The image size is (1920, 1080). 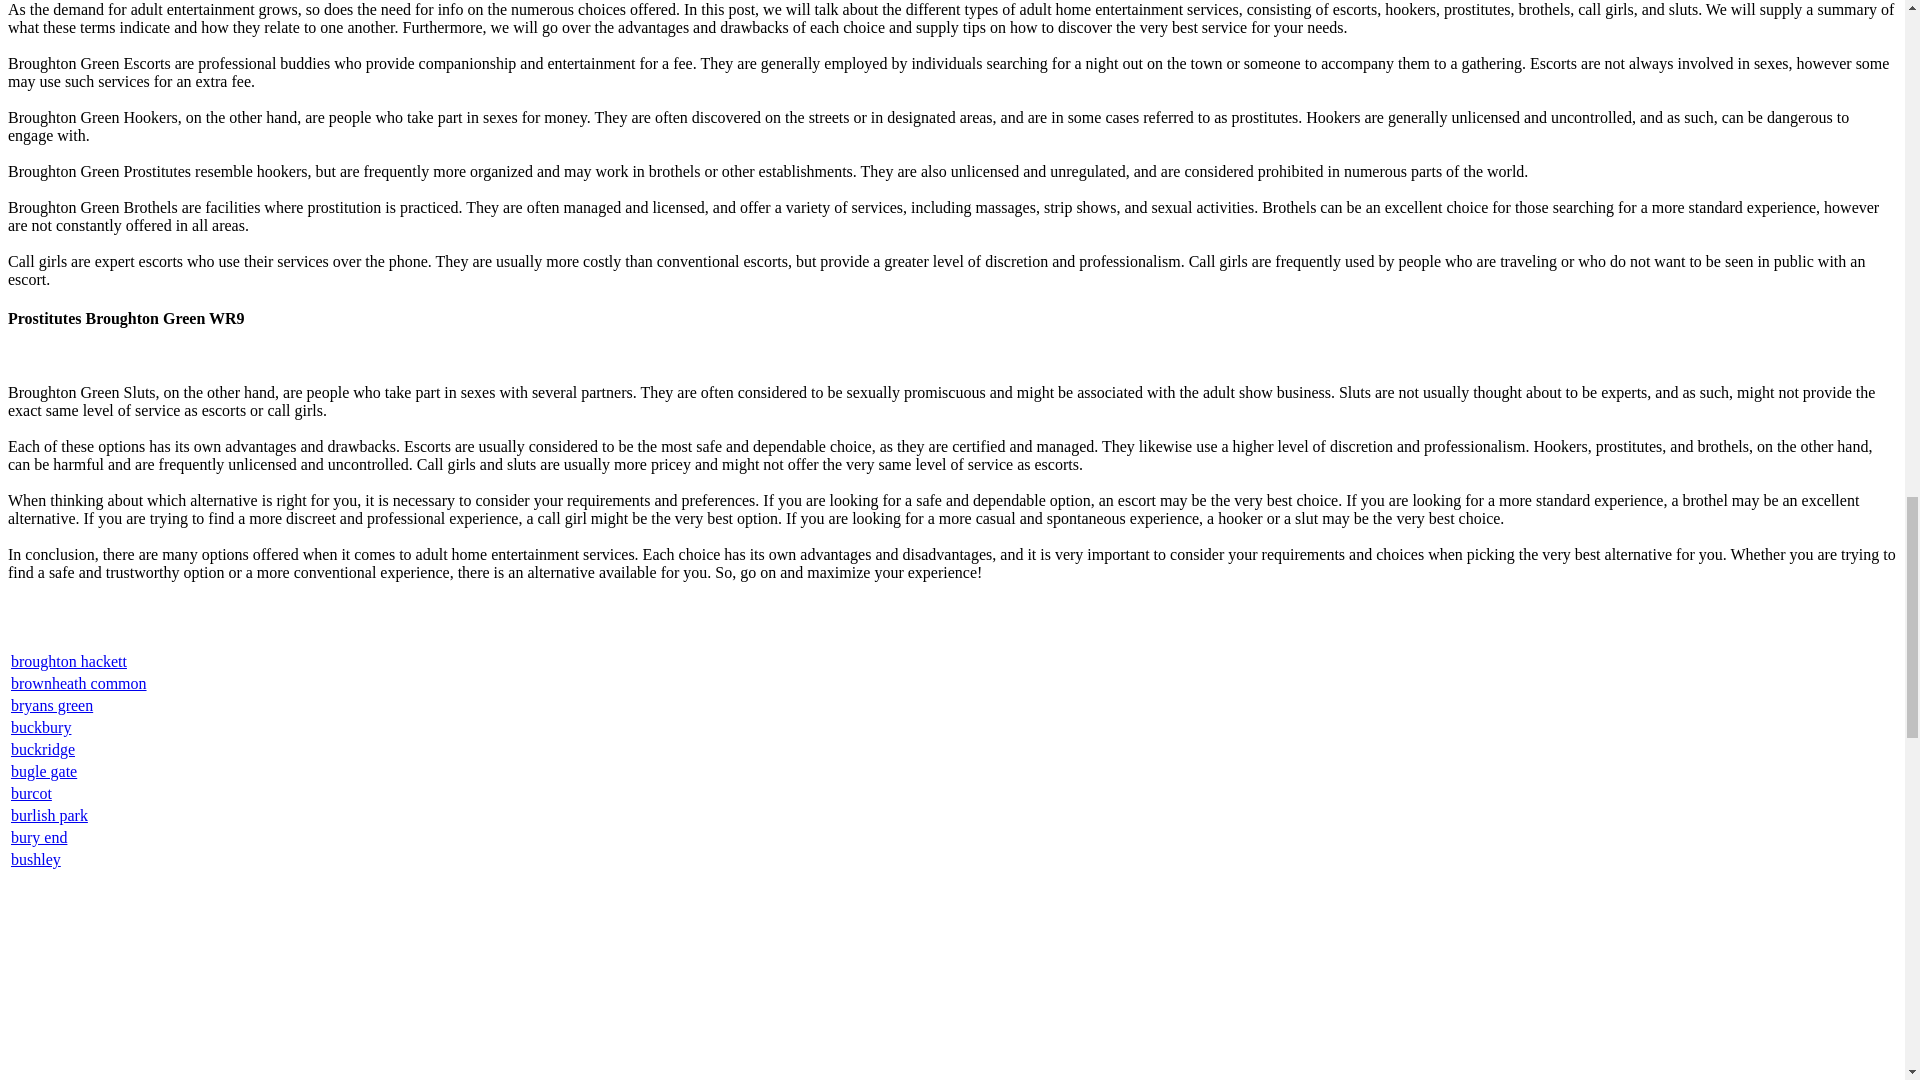 What do you see at coordinates (44, 770) in the screenshot?
I see `bugle gate` at bounding box center [44, 770].